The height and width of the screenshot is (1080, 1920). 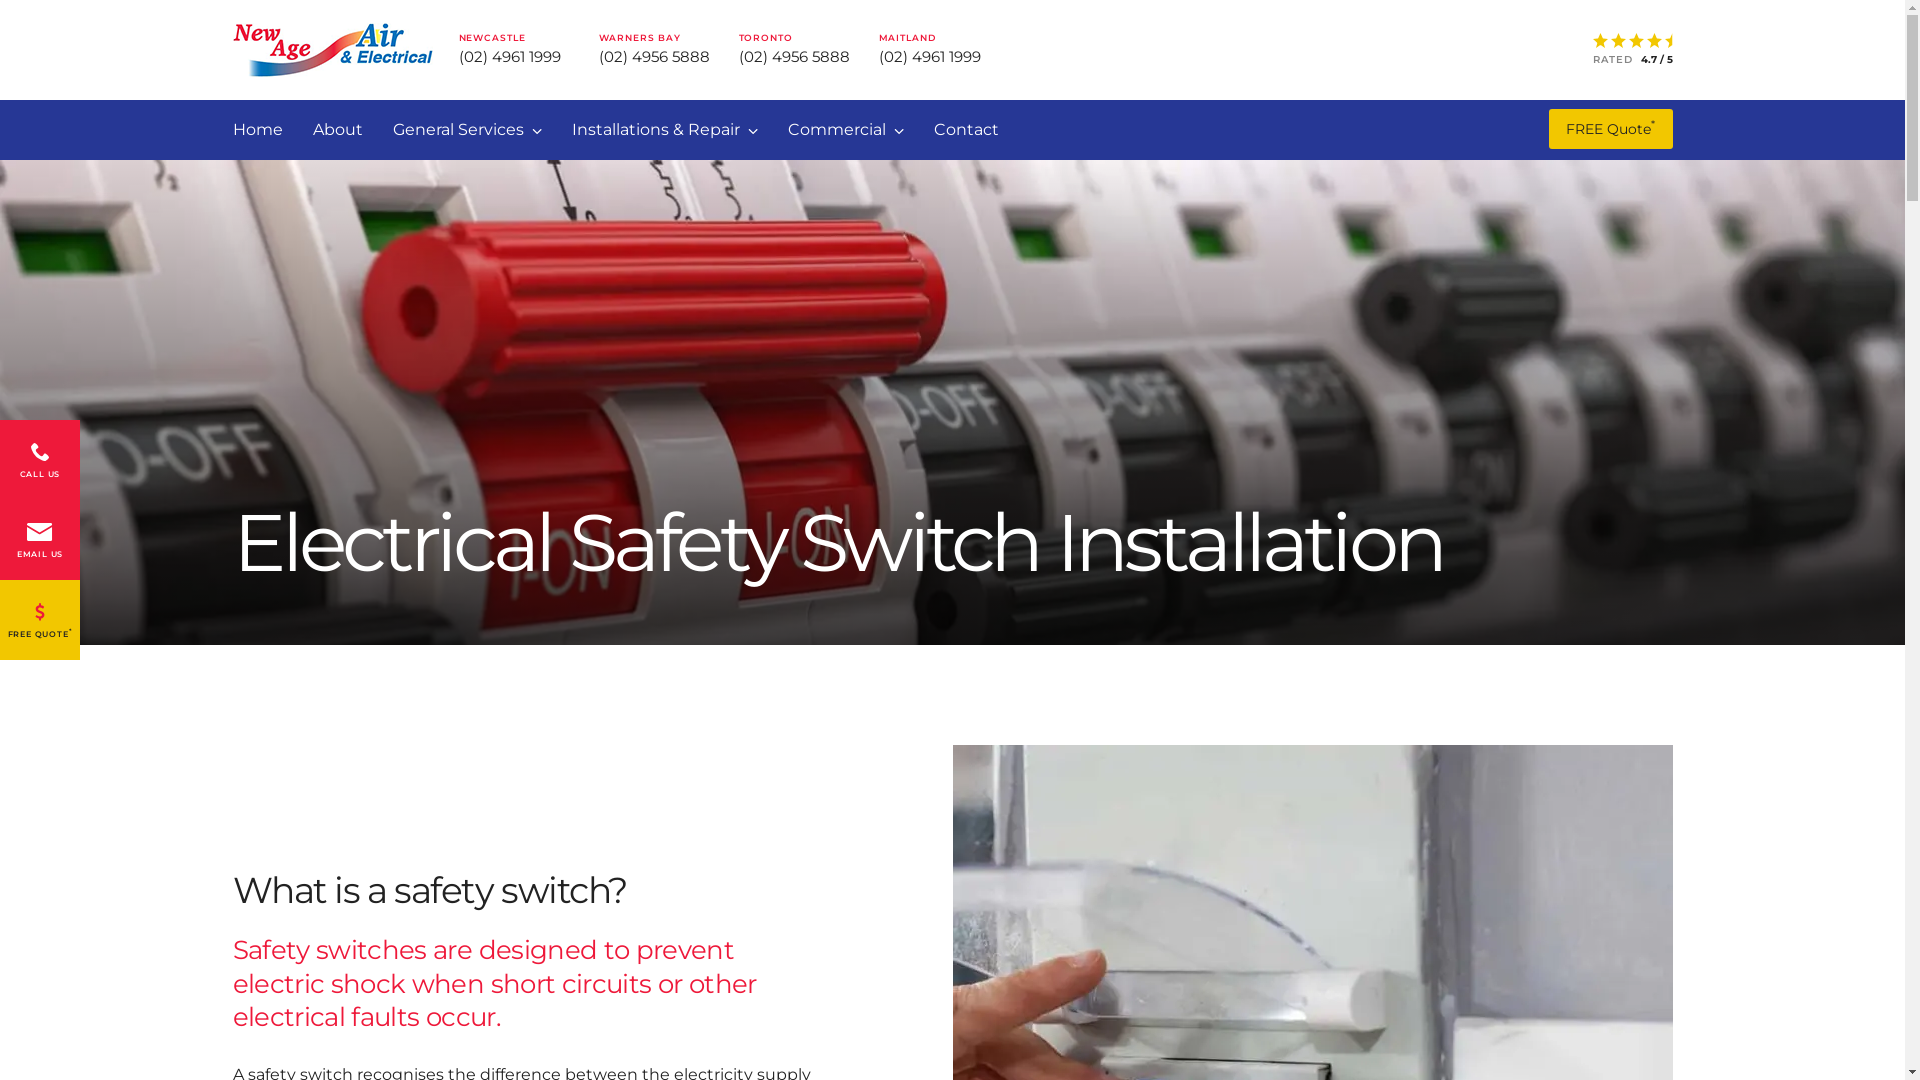 What do you see at coordinates (654, 56) in the screenshot?
I see `(02) 4956 5888` at bounding box center [654, 56].